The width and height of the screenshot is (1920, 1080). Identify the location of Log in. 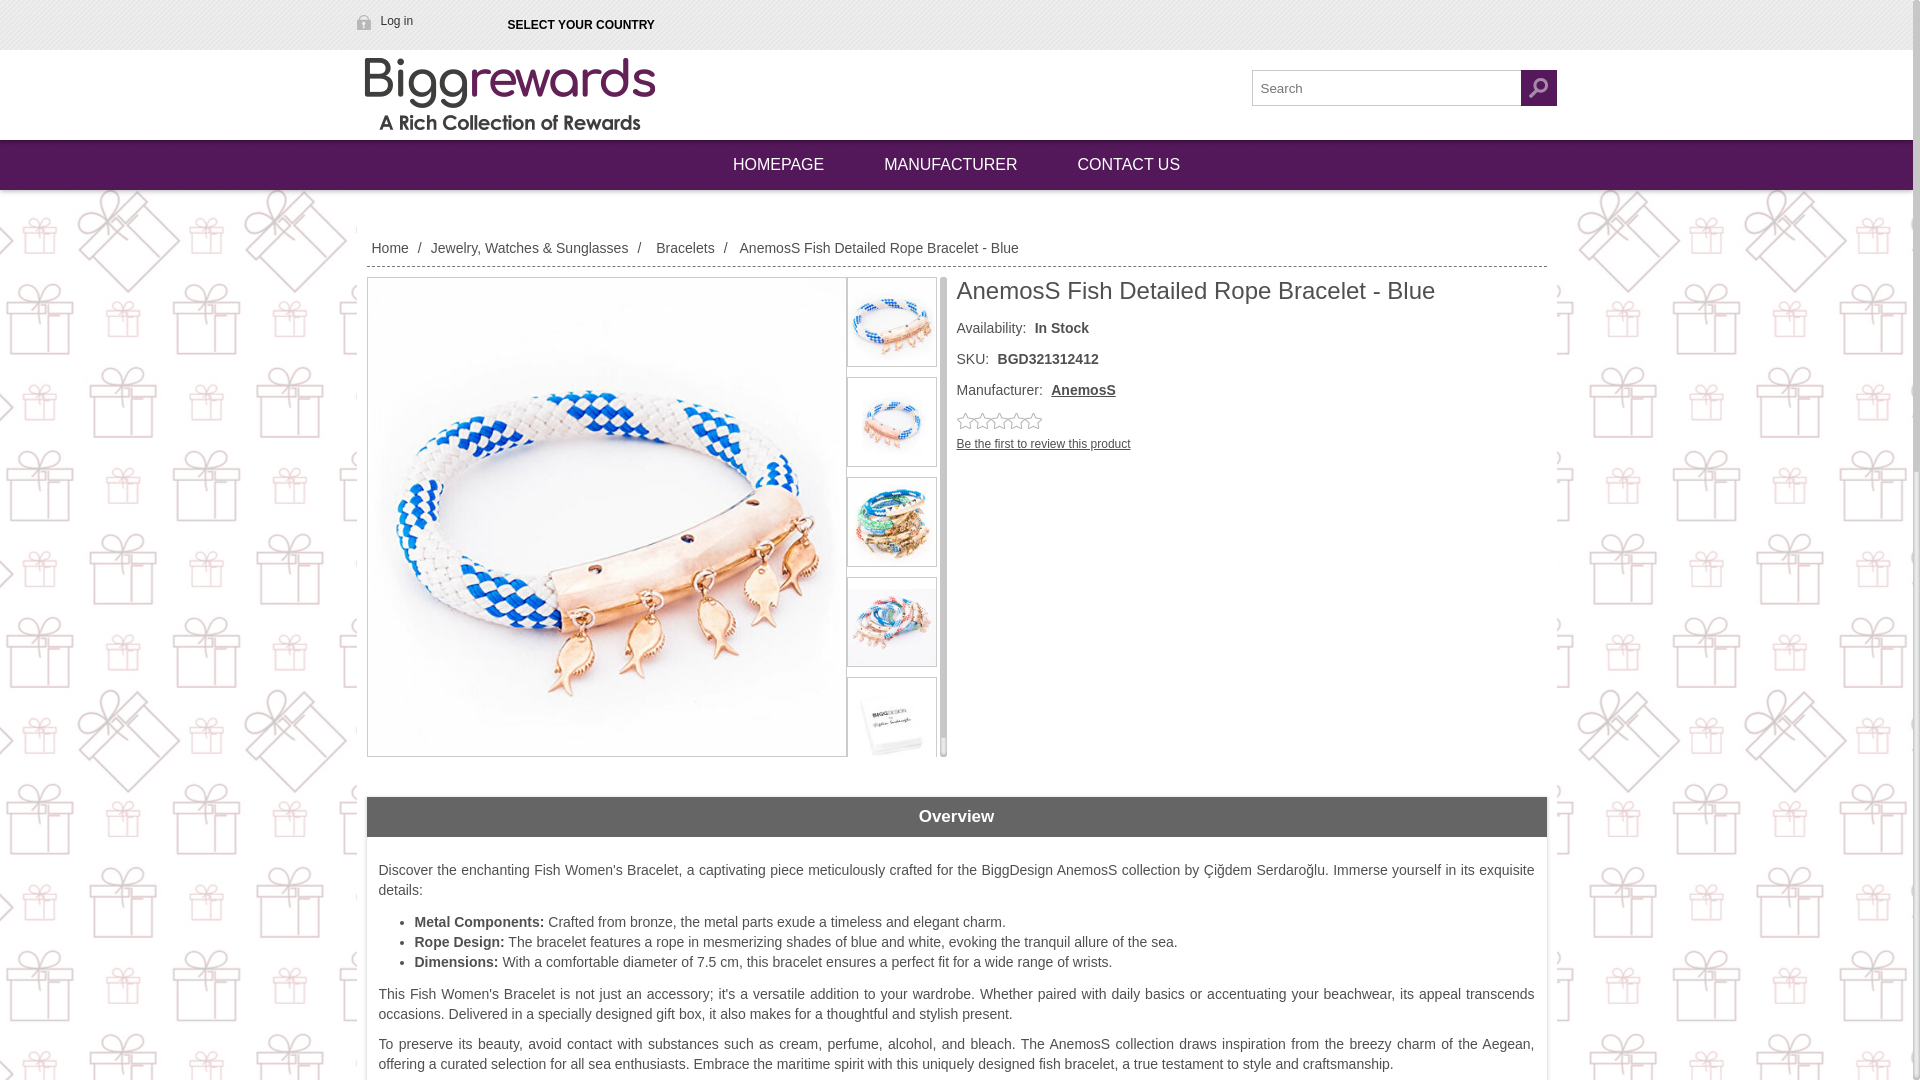
(386, 20).